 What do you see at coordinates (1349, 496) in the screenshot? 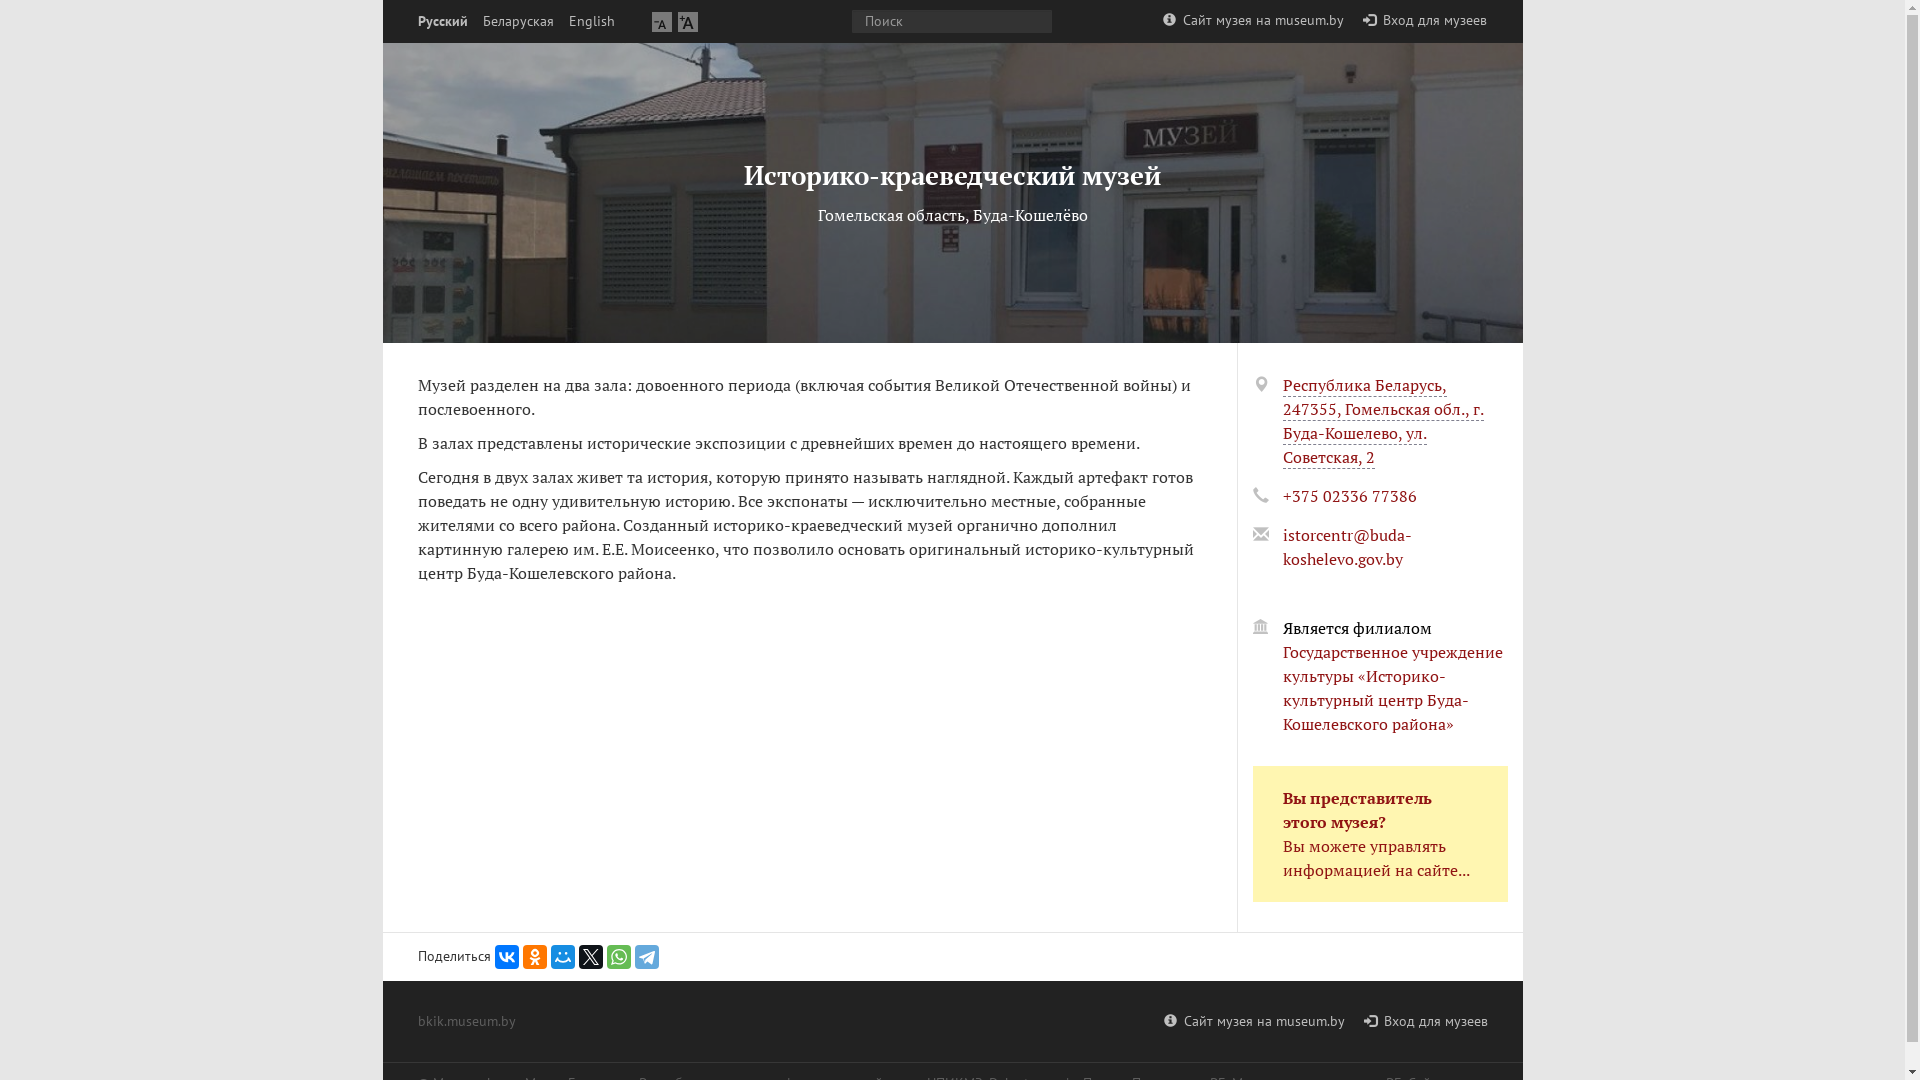
I see `+375 02336 77386` at bounding box center [1349, 496].